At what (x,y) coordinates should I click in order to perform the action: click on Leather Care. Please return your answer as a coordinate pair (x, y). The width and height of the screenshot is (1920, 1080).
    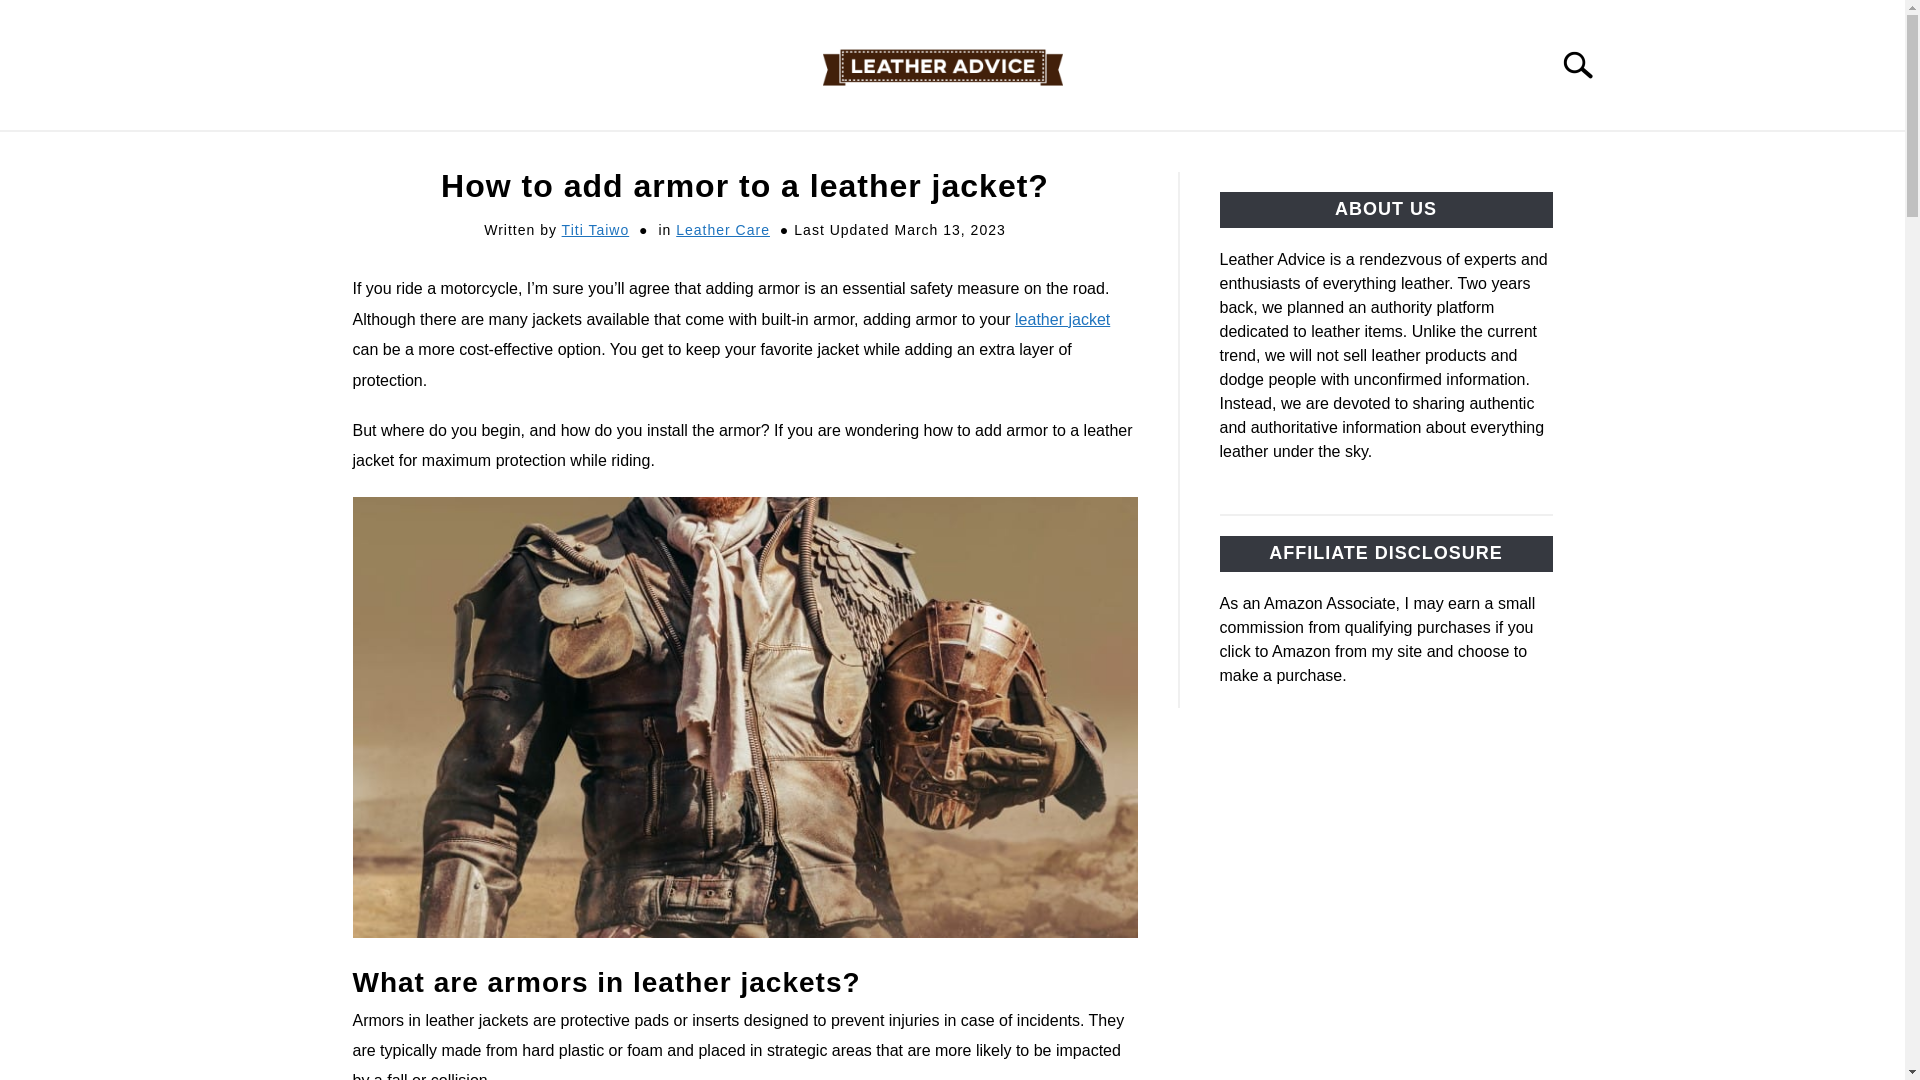
    Looking at the image, I should click on (722, 230).